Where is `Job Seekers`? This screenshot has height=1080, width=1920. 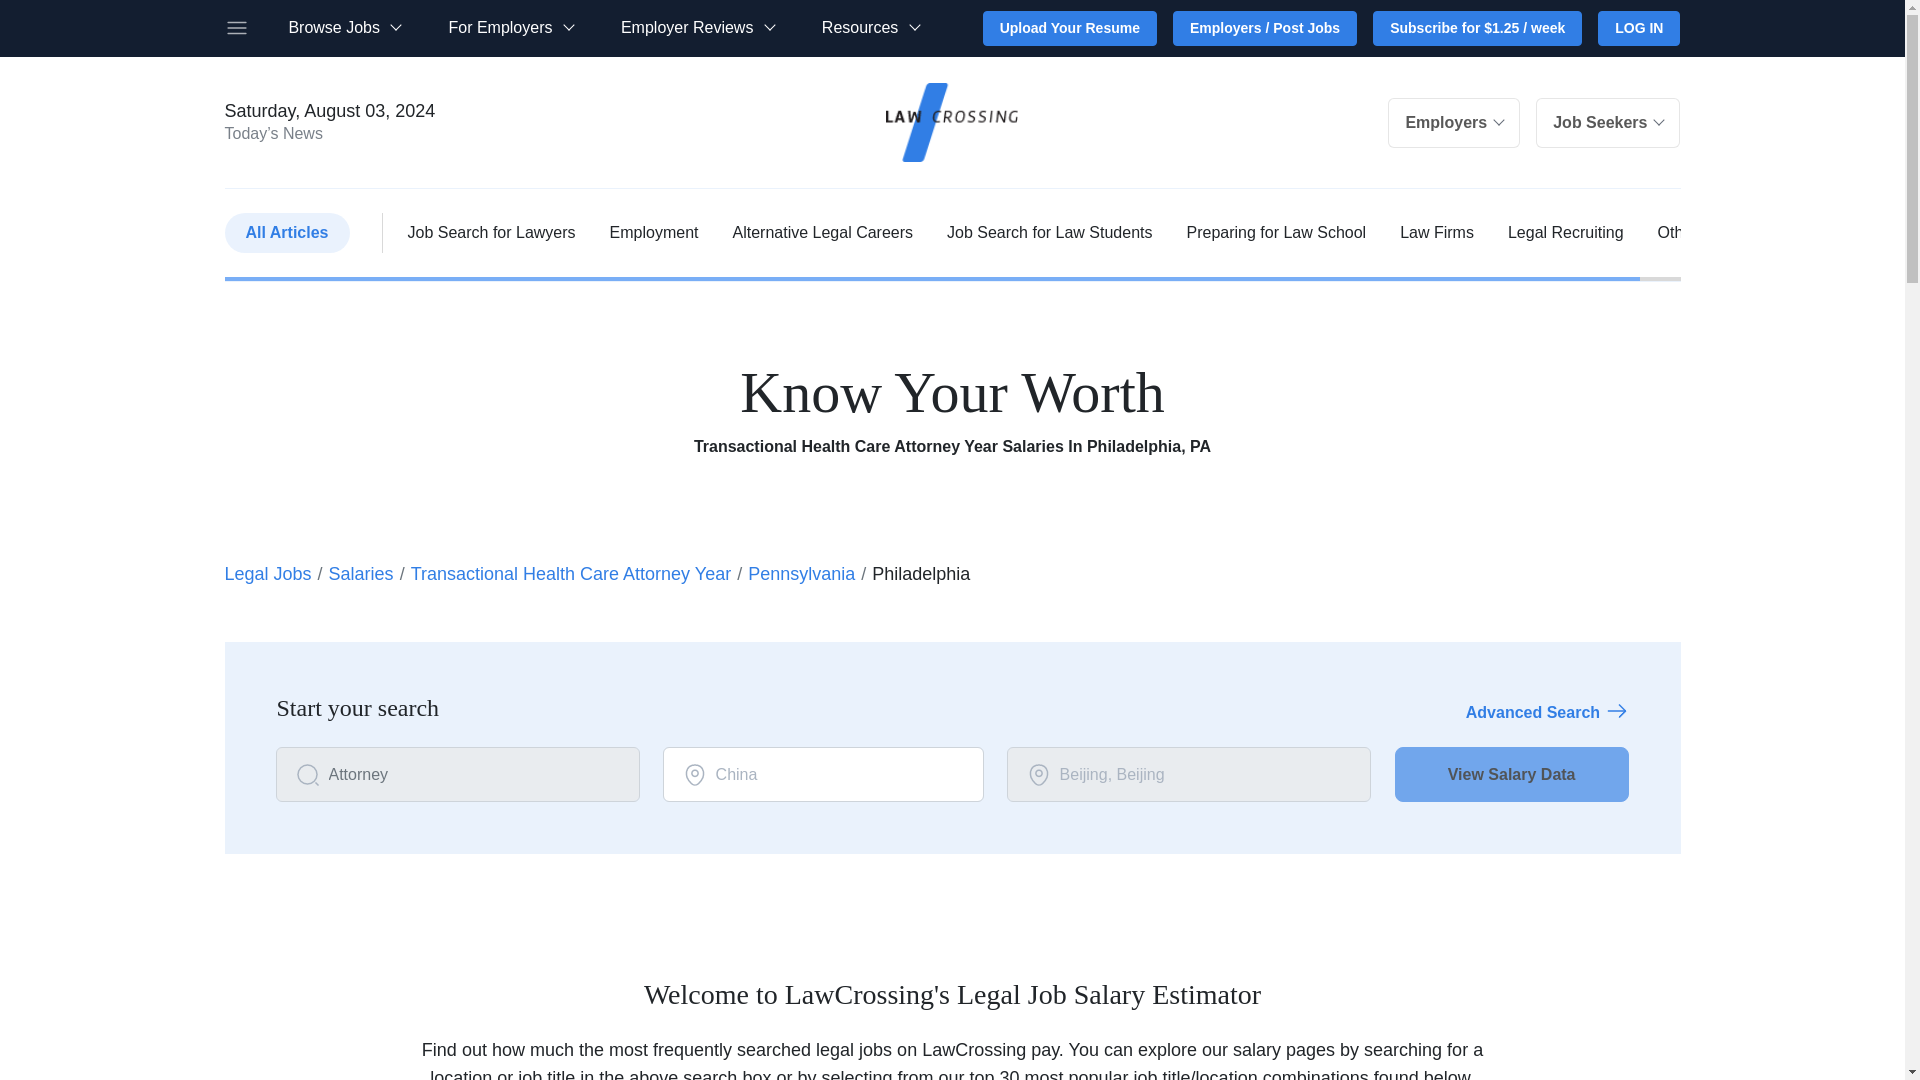
Job Seekers is located at coordinates (1608, 122).